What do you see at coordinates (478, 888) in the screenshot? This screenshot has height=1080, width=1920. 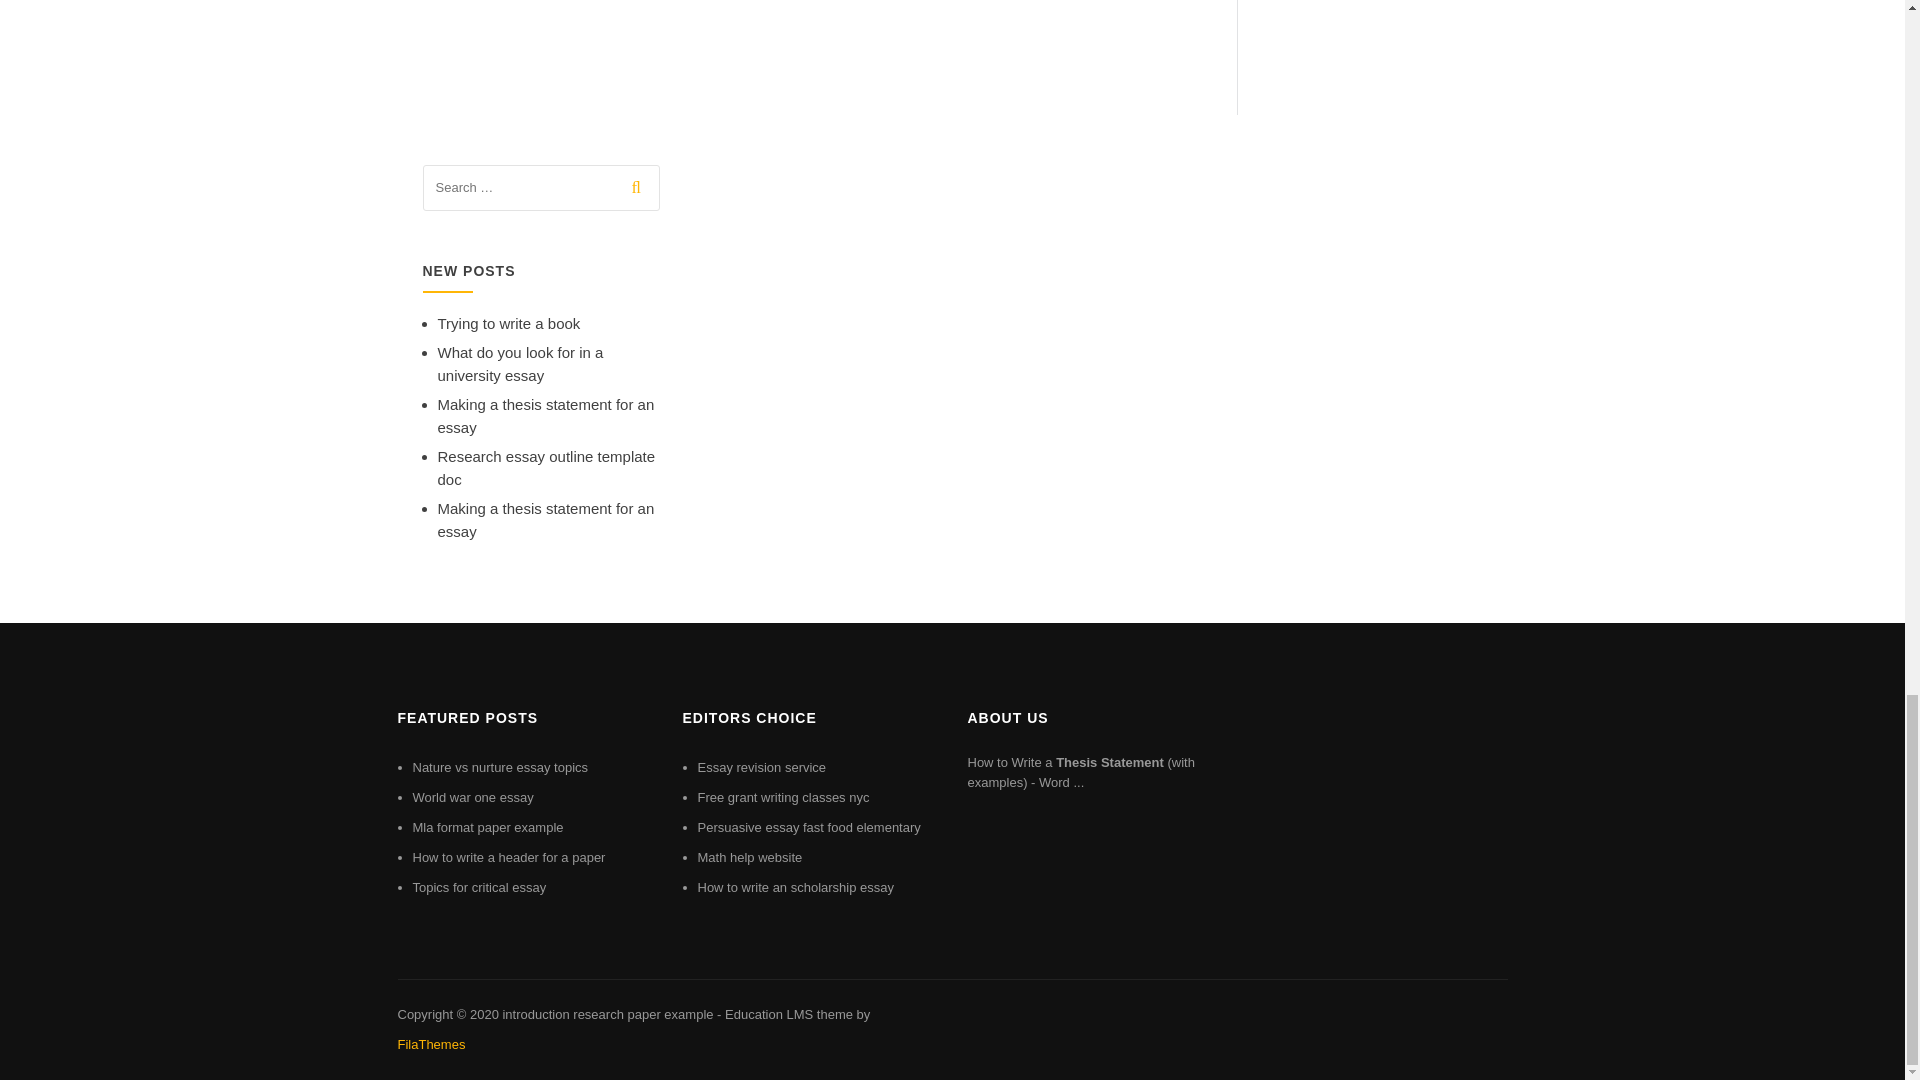 I see `Topics for critical essay` at bounding box center [478, 888].